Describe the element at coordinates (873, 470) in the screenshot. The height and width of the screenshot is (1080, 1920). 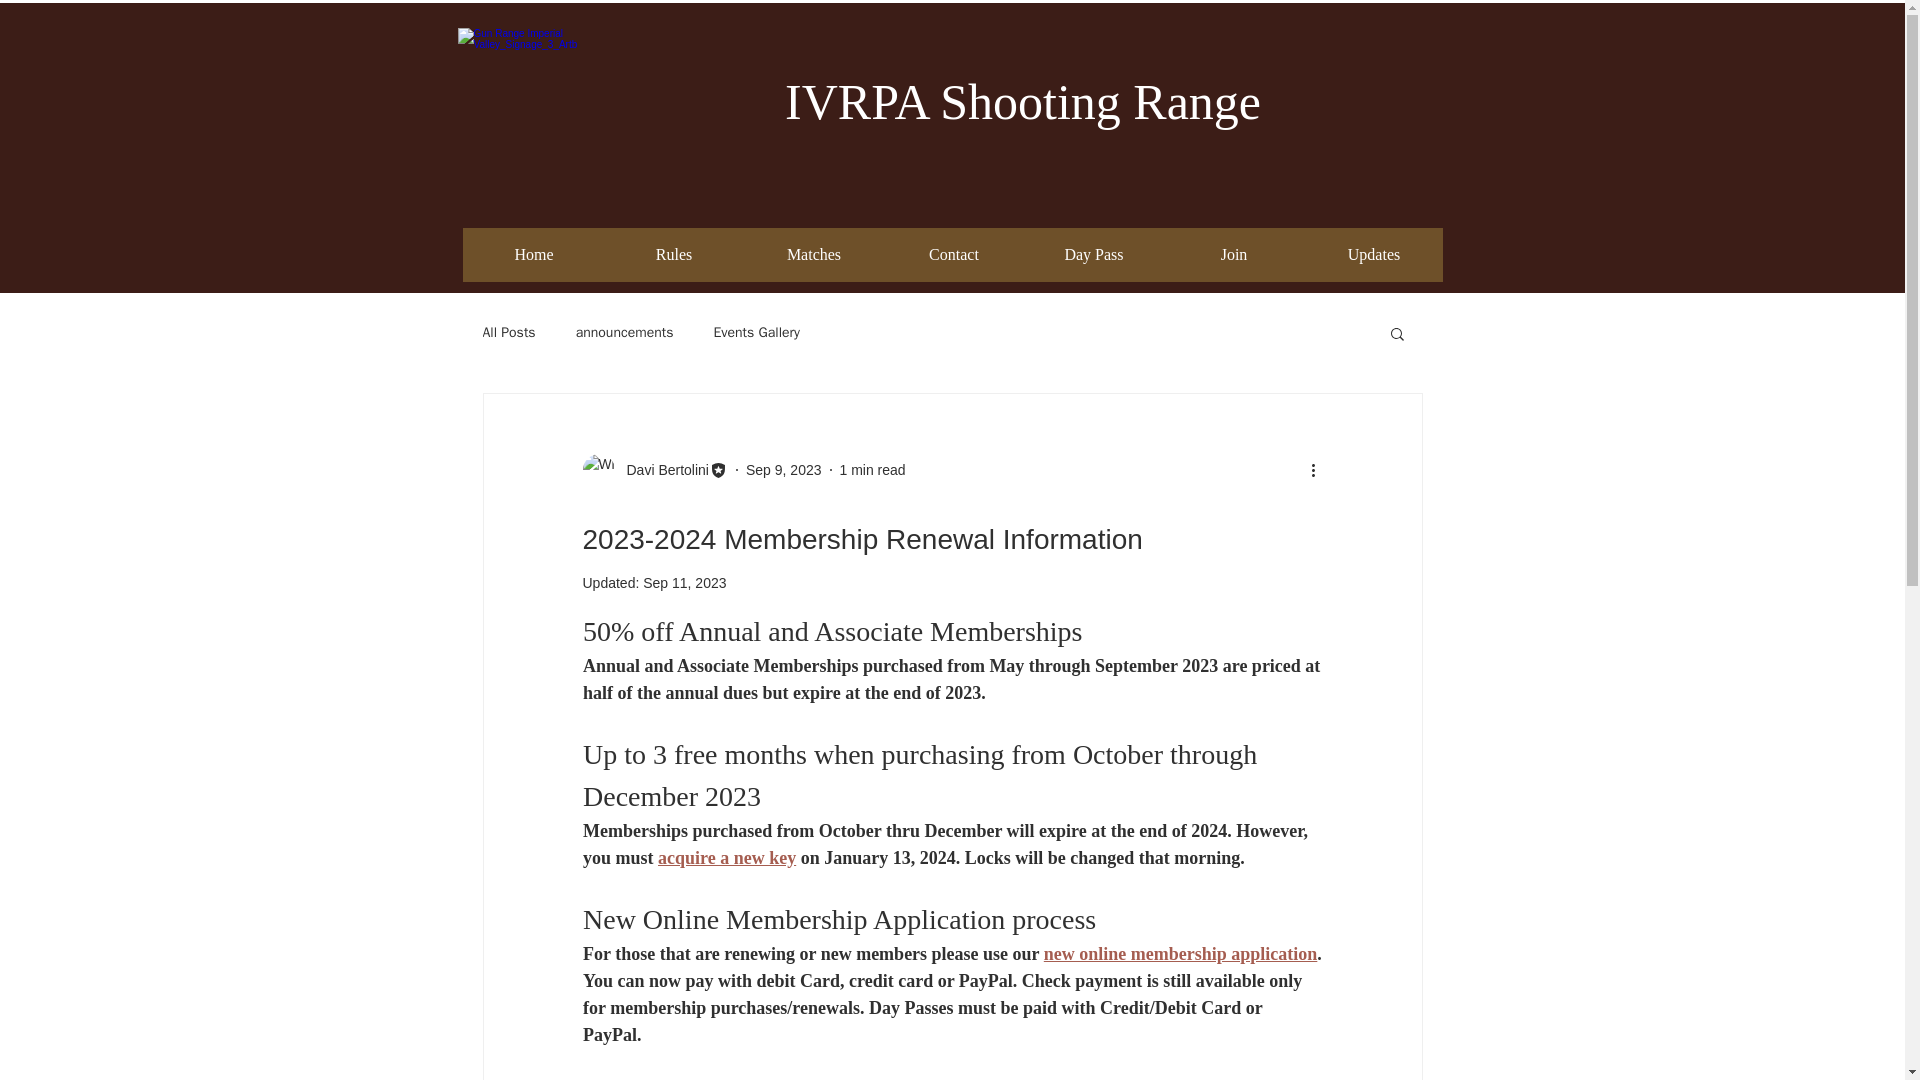
I see `1 min read` at that location.